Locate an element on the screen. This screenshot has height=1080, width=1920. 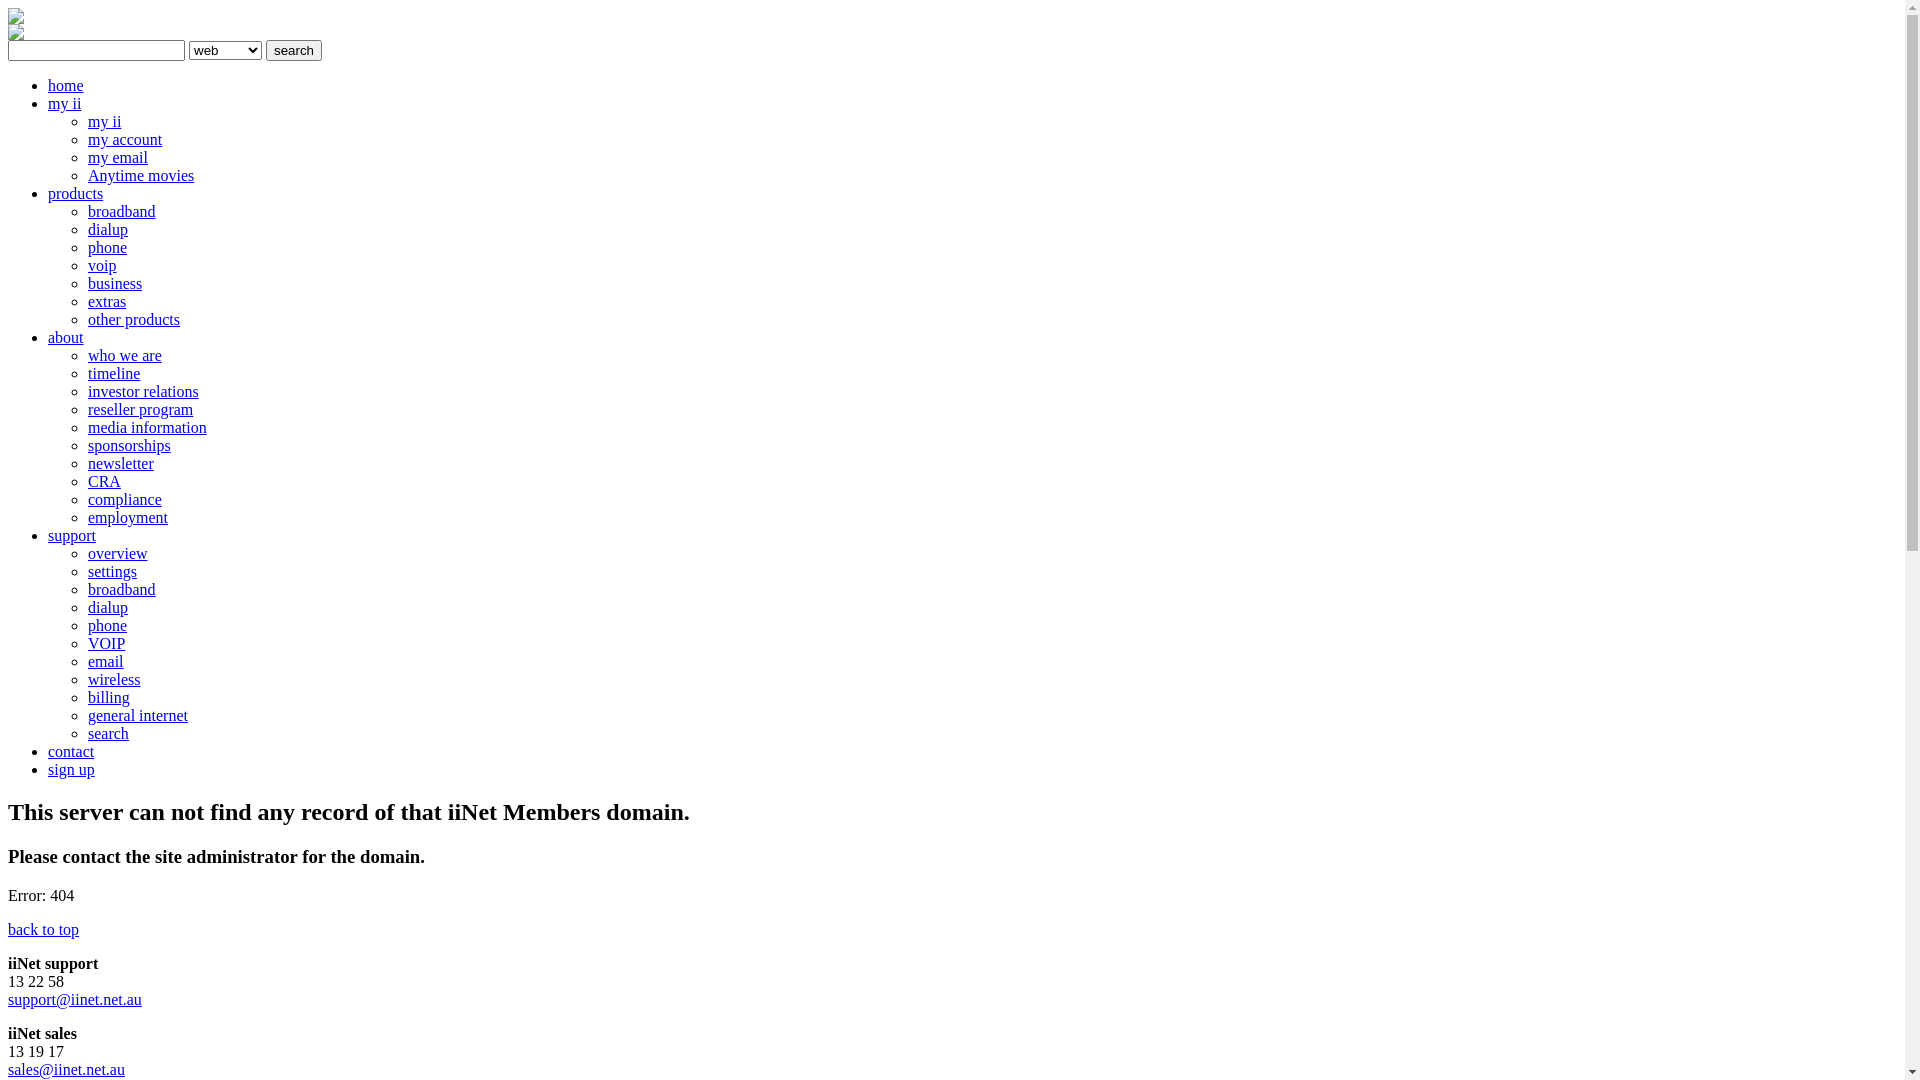
media information is located at coordinates (148, 428).